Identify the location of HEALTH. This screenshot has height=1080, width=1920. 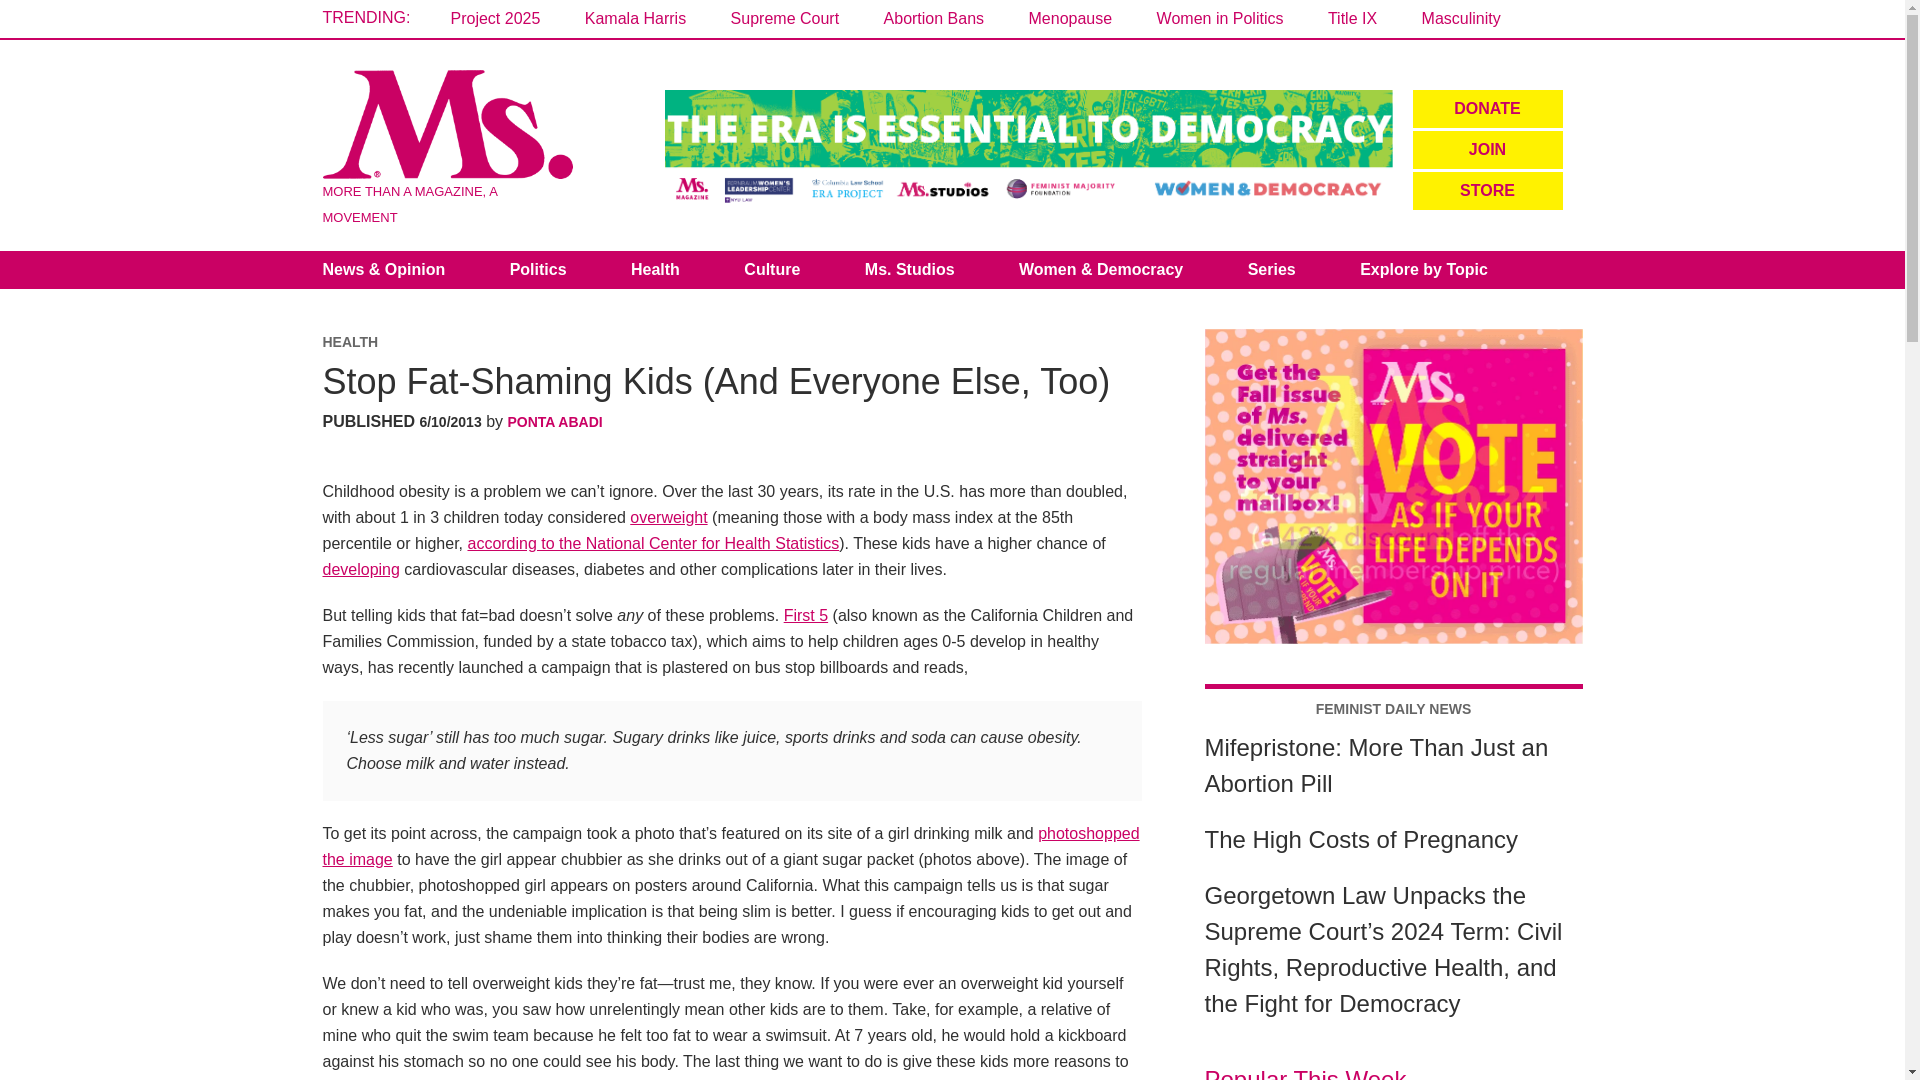
(350, 341).